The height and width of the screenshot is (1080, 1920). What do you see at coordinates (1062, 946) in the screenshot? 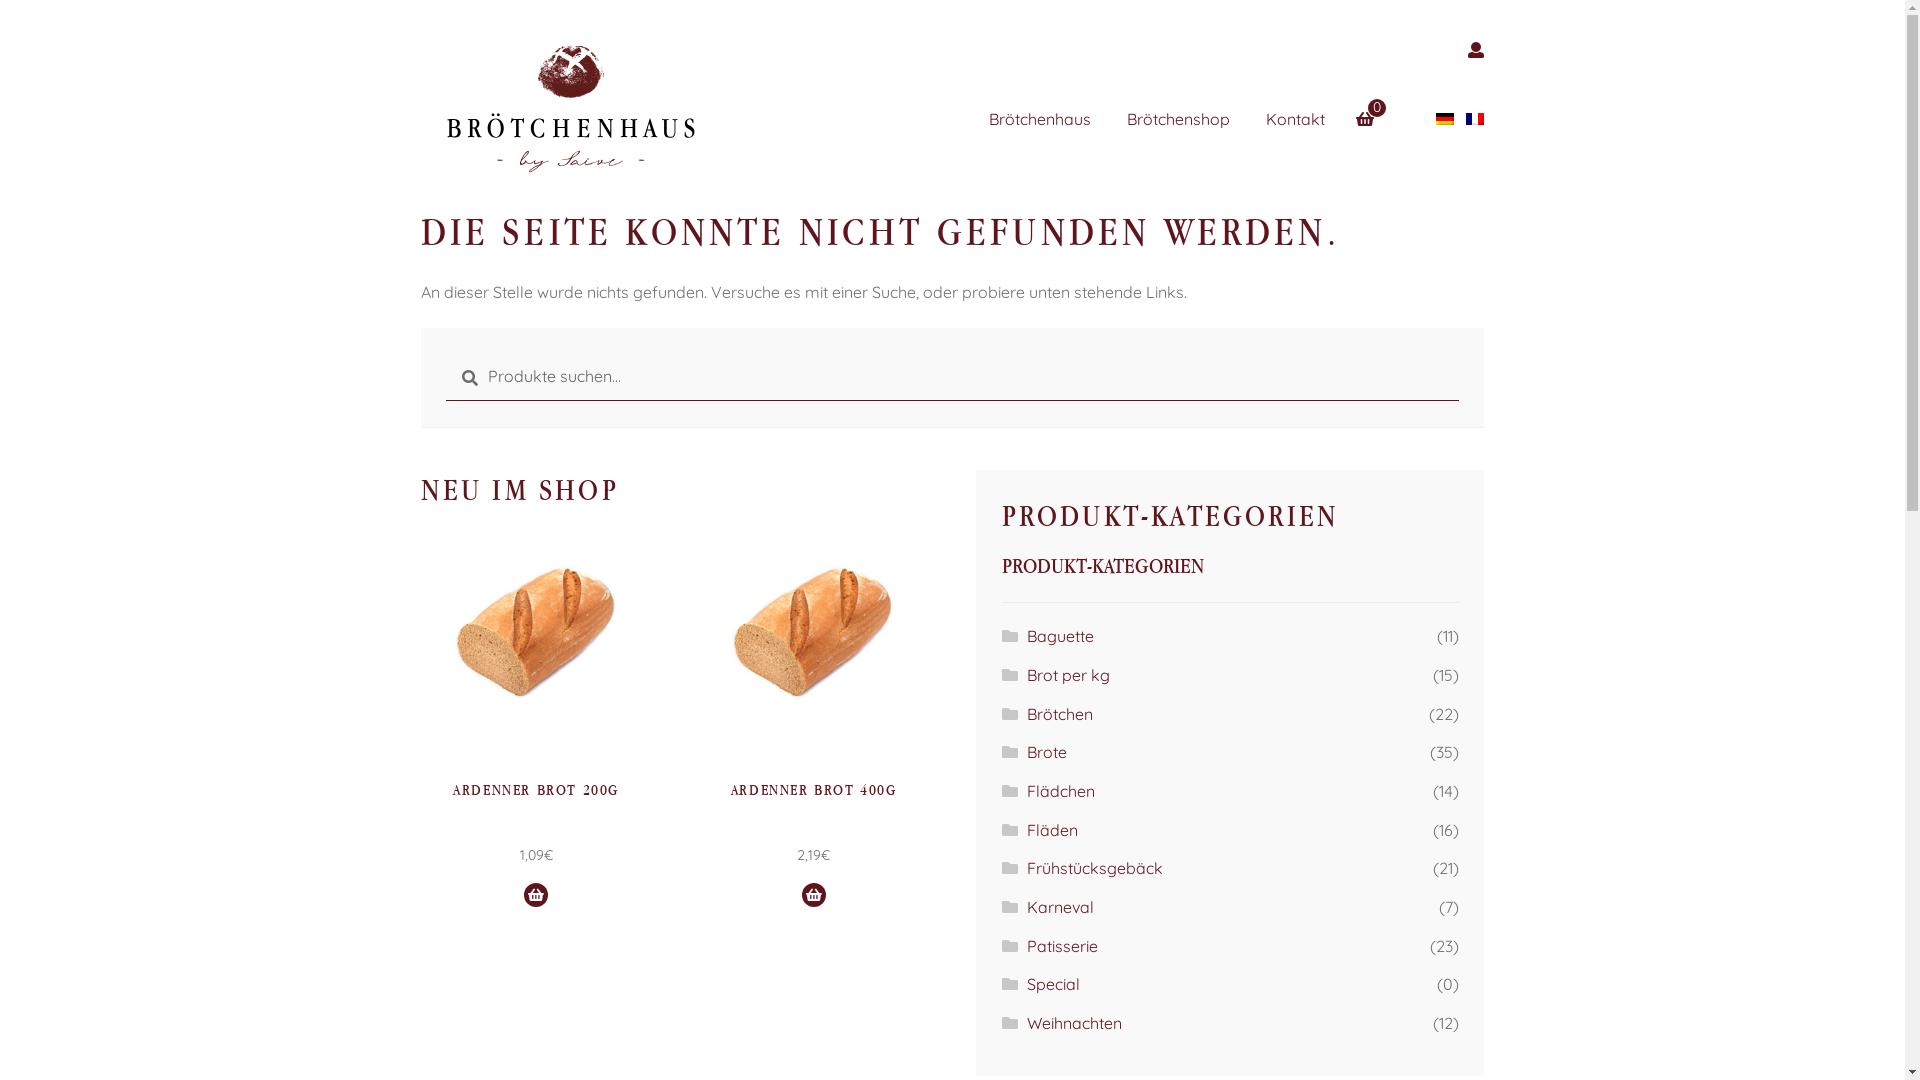
I see `Patisserie` at bounding box center [1062, 946].